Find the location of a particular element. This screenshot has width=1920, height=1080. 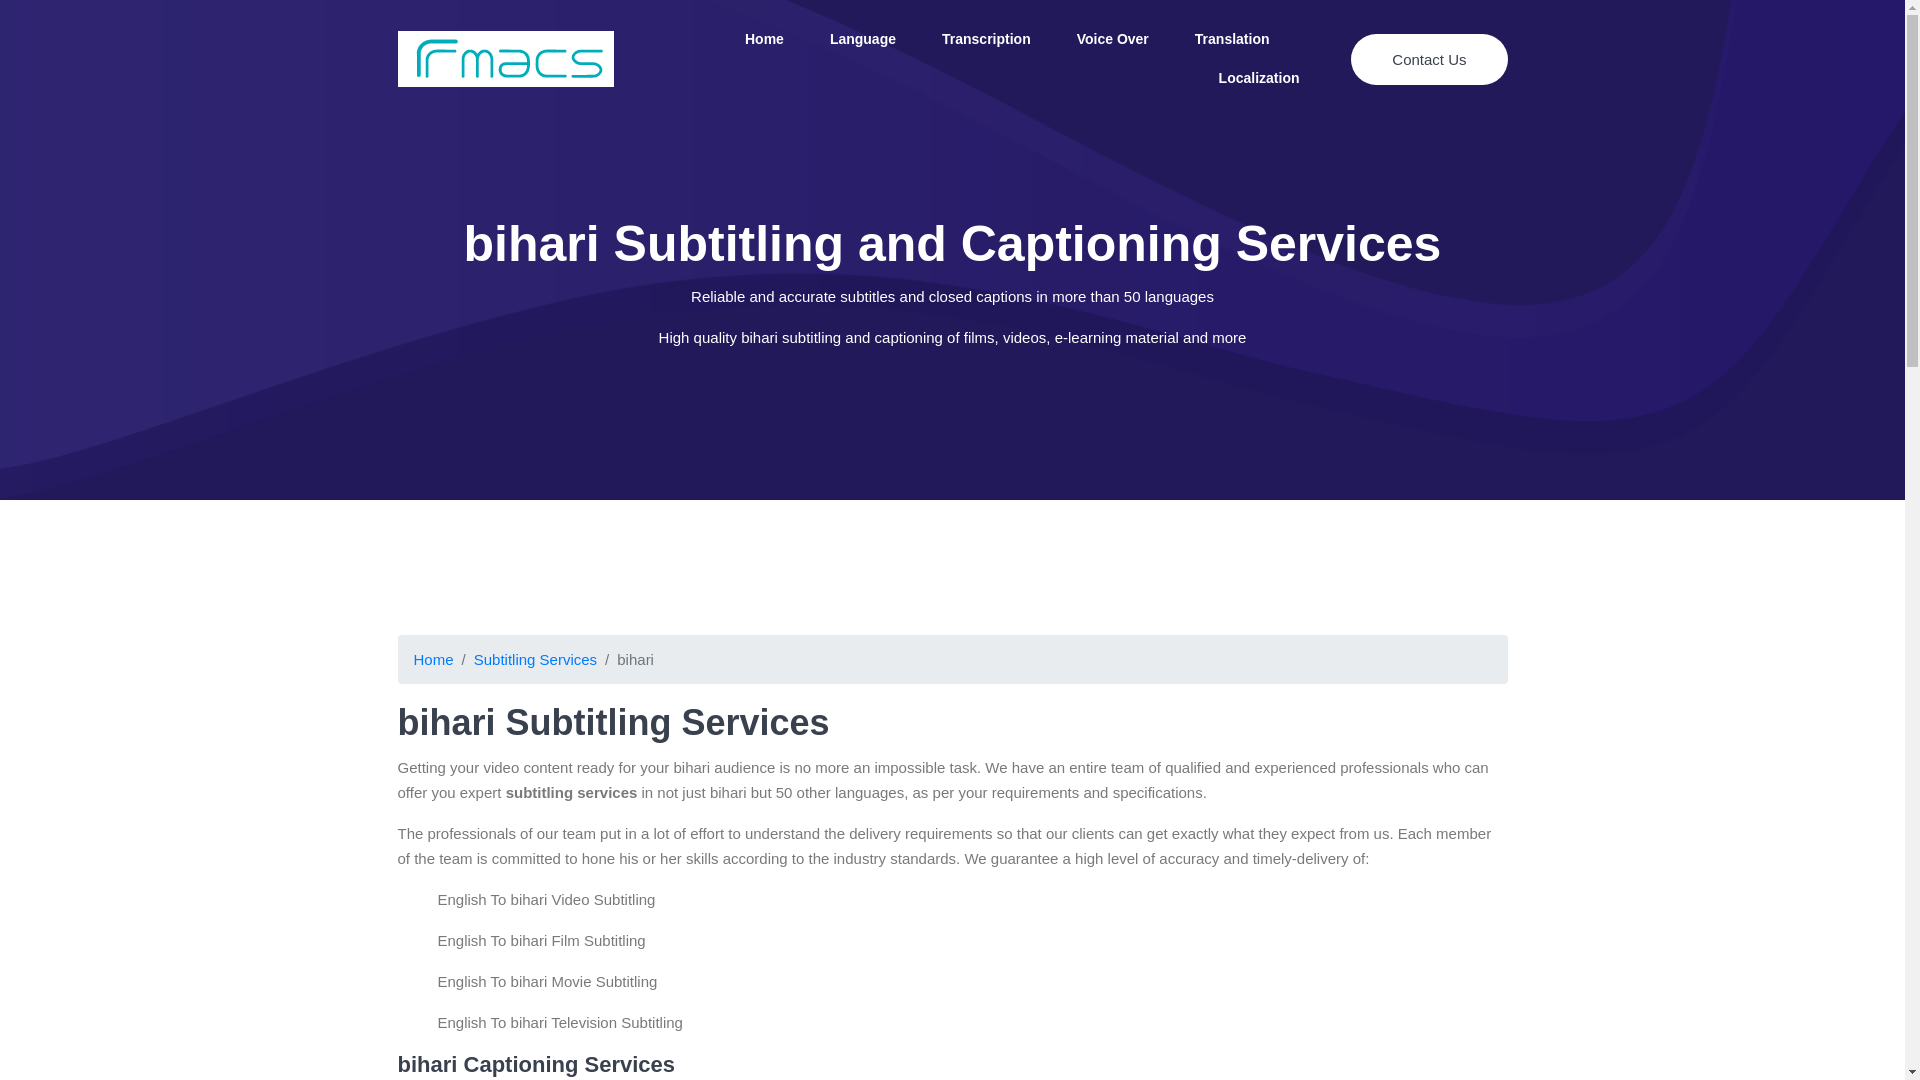

Translation is located at coordinates (1232, 40).